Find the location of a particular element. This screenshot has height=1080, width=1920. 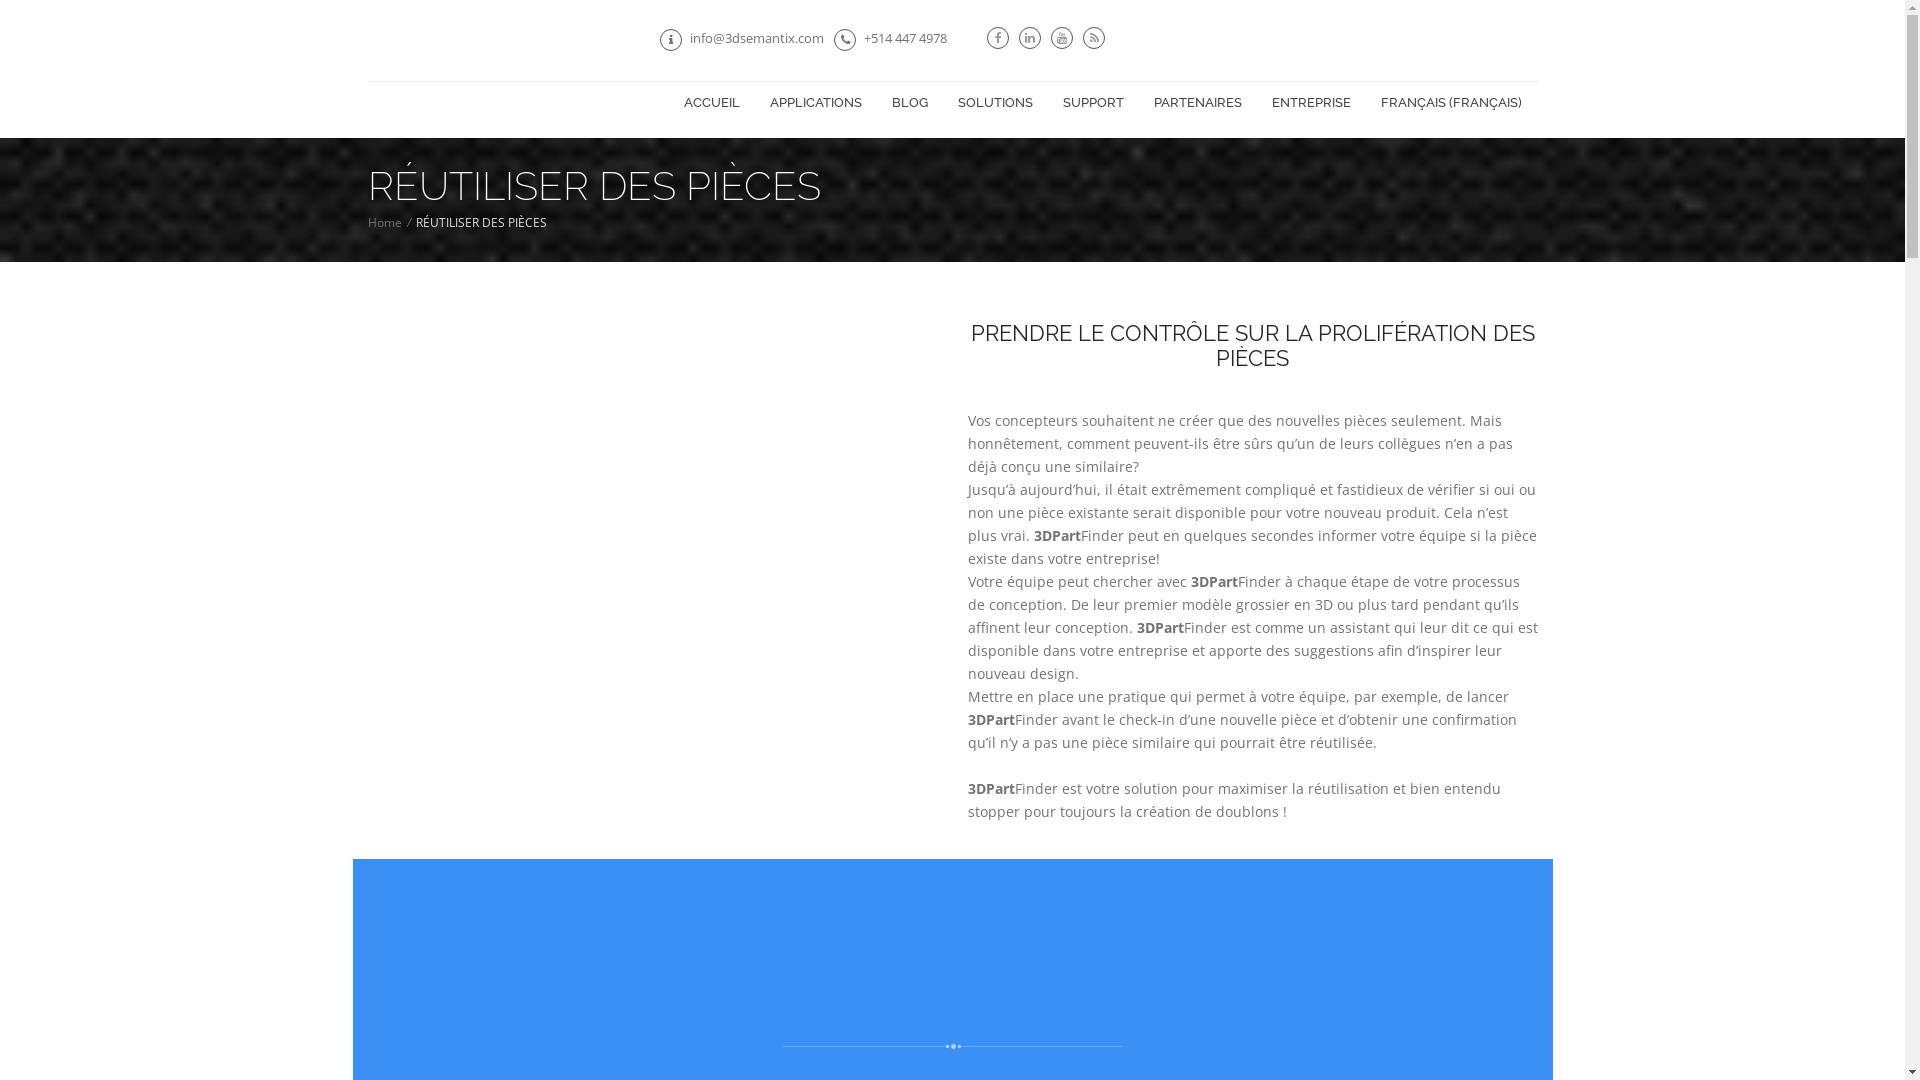

PARTENAIRES is located at coordinates (1197, 103).